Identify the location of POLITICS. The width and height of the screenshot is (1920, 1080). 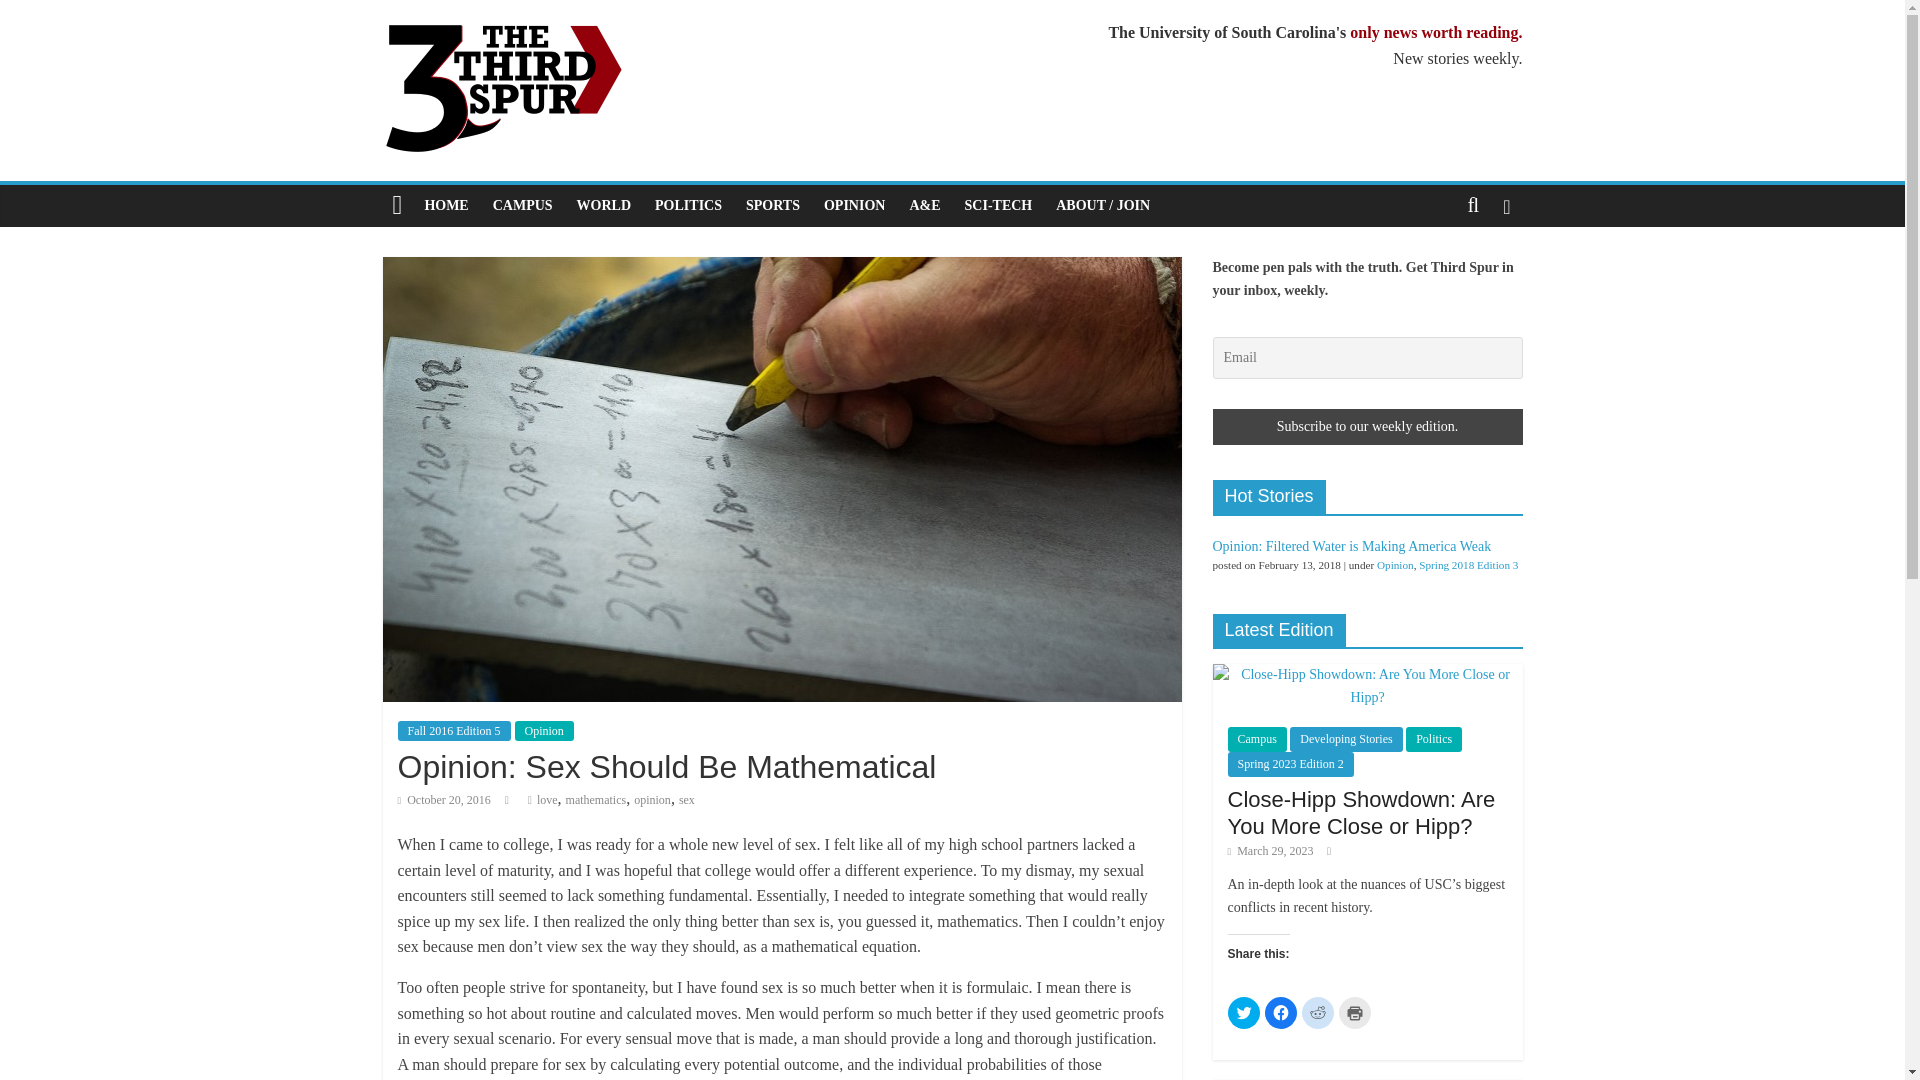
(688, 205).